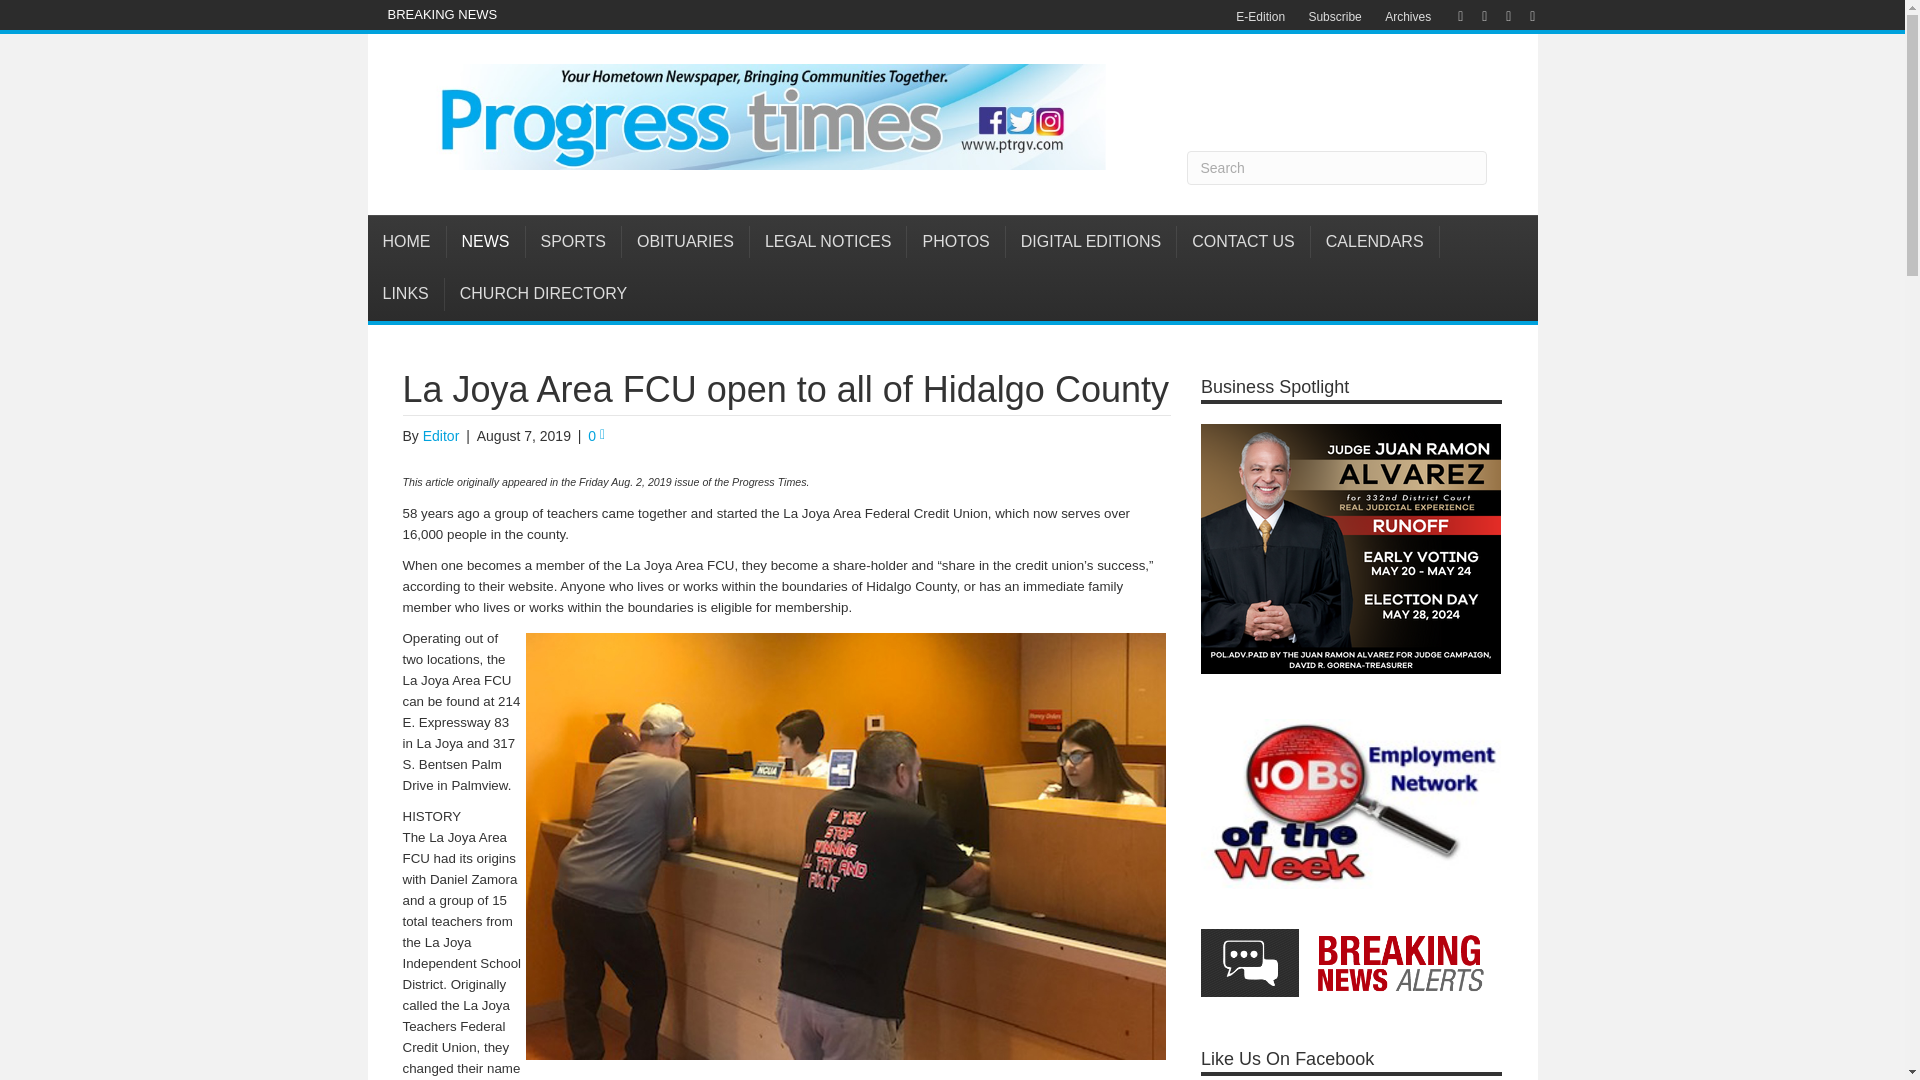  Describe the element at coordinates (1408, 17) in the screenshot. I see `Archives` at that location.